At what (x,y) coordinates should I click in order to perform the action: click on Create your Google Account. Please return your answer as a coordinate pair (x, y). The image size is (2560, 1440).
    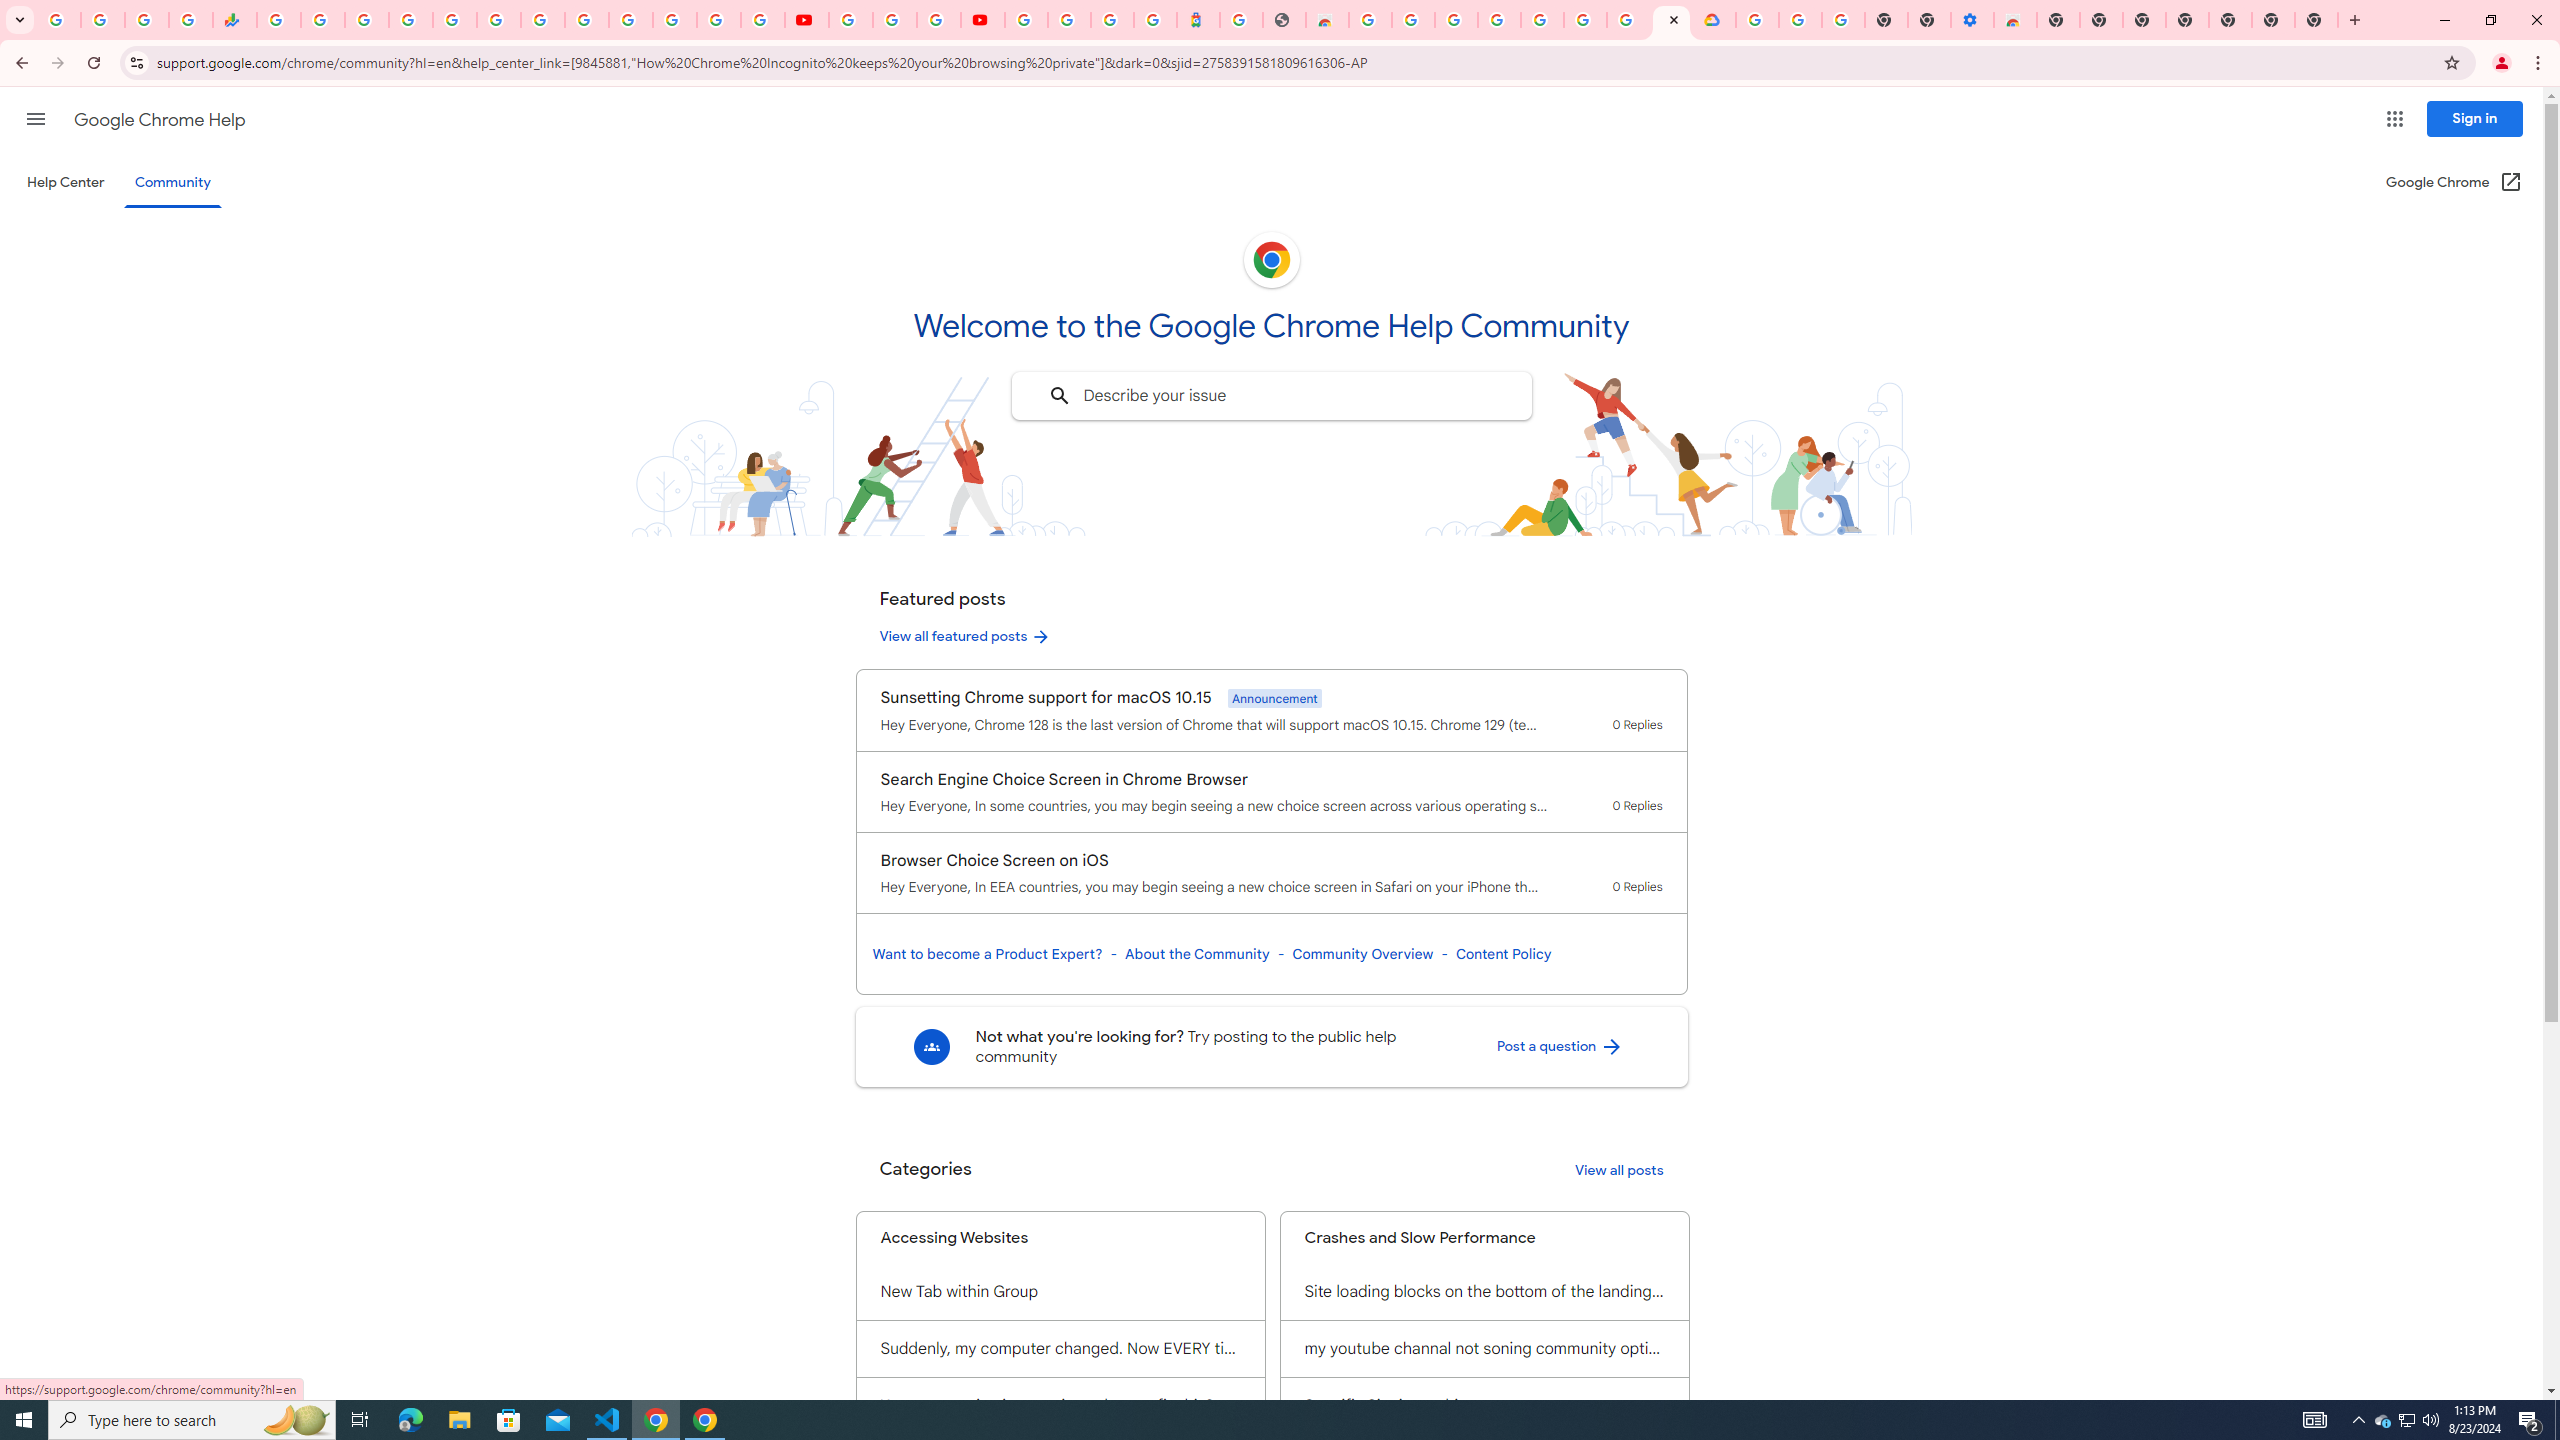
    Looking at the image, I should click on (1628, 20).